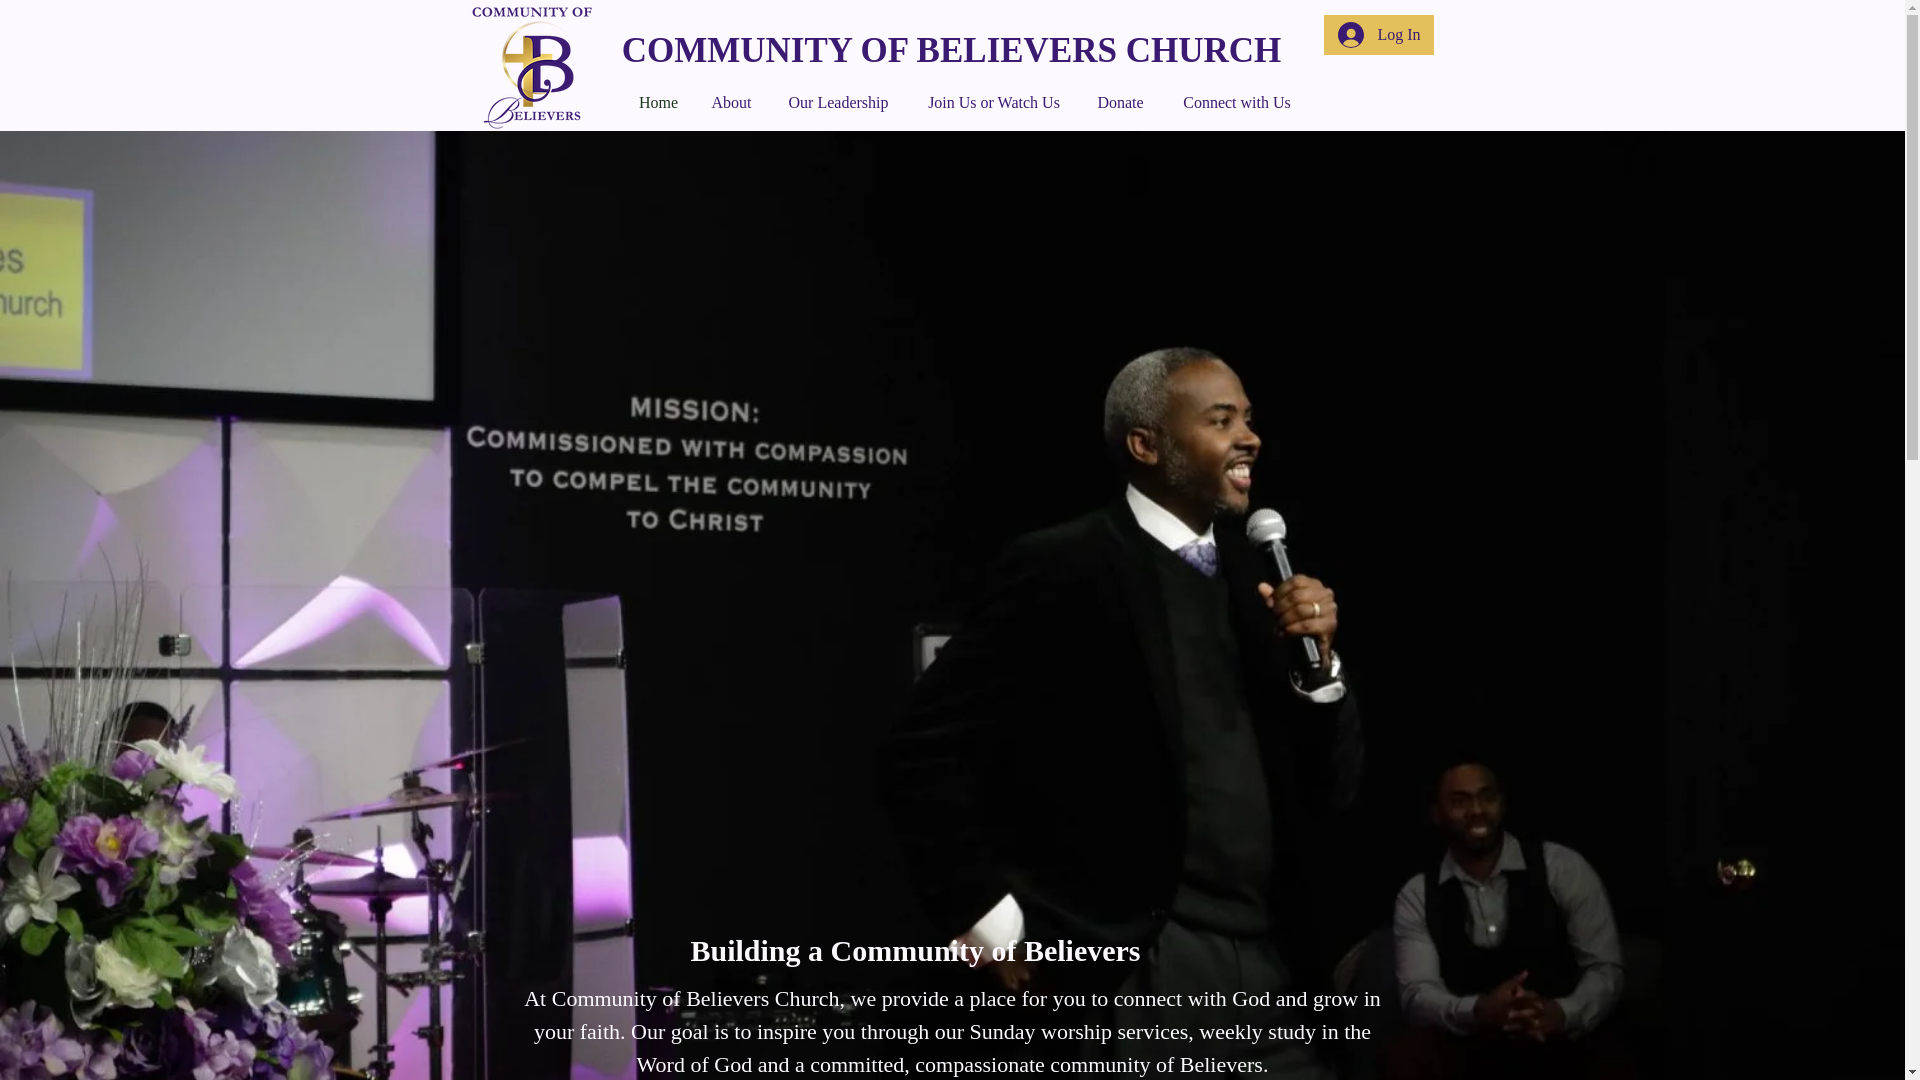  I want to click on Connect with Us, so click(1236, 102).